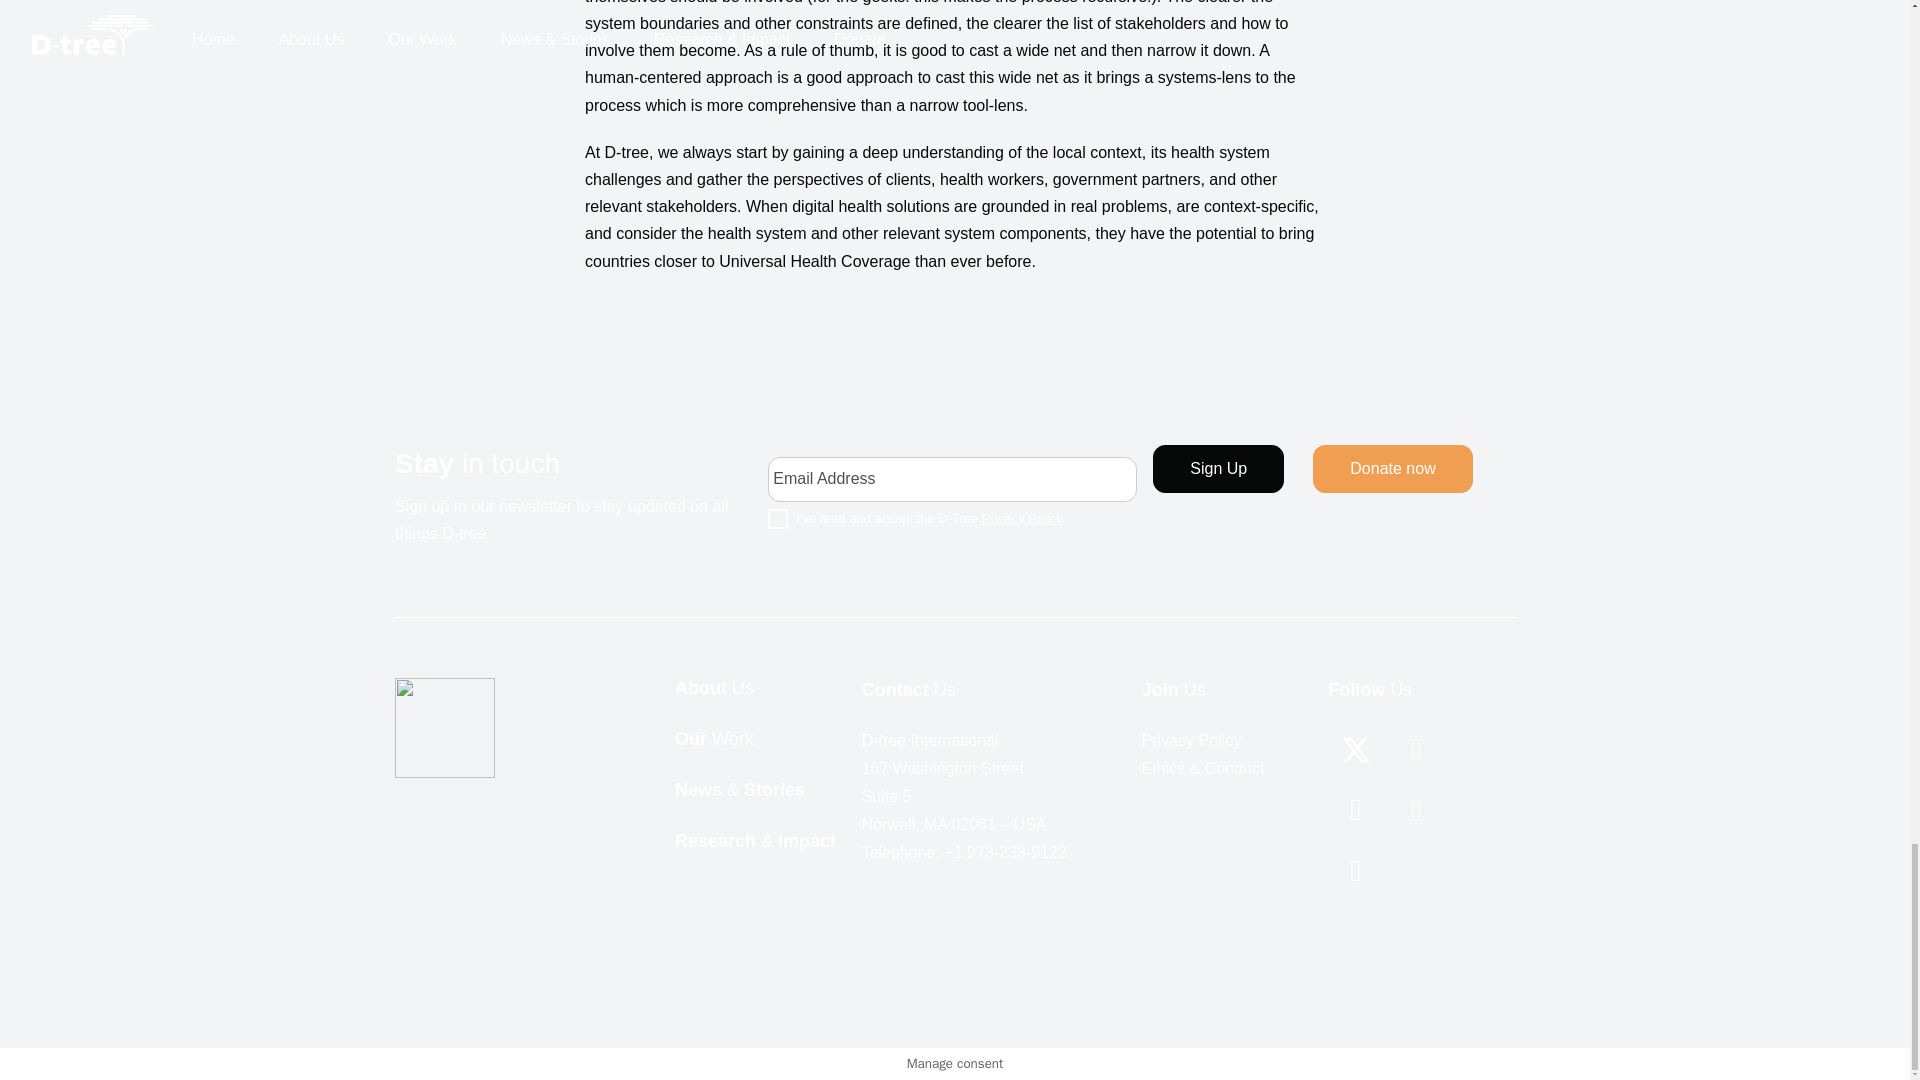  What do you see at coordinates (1392, 468) in the screenshot?
I see `Donate now` at bounding box center [1392, 468].